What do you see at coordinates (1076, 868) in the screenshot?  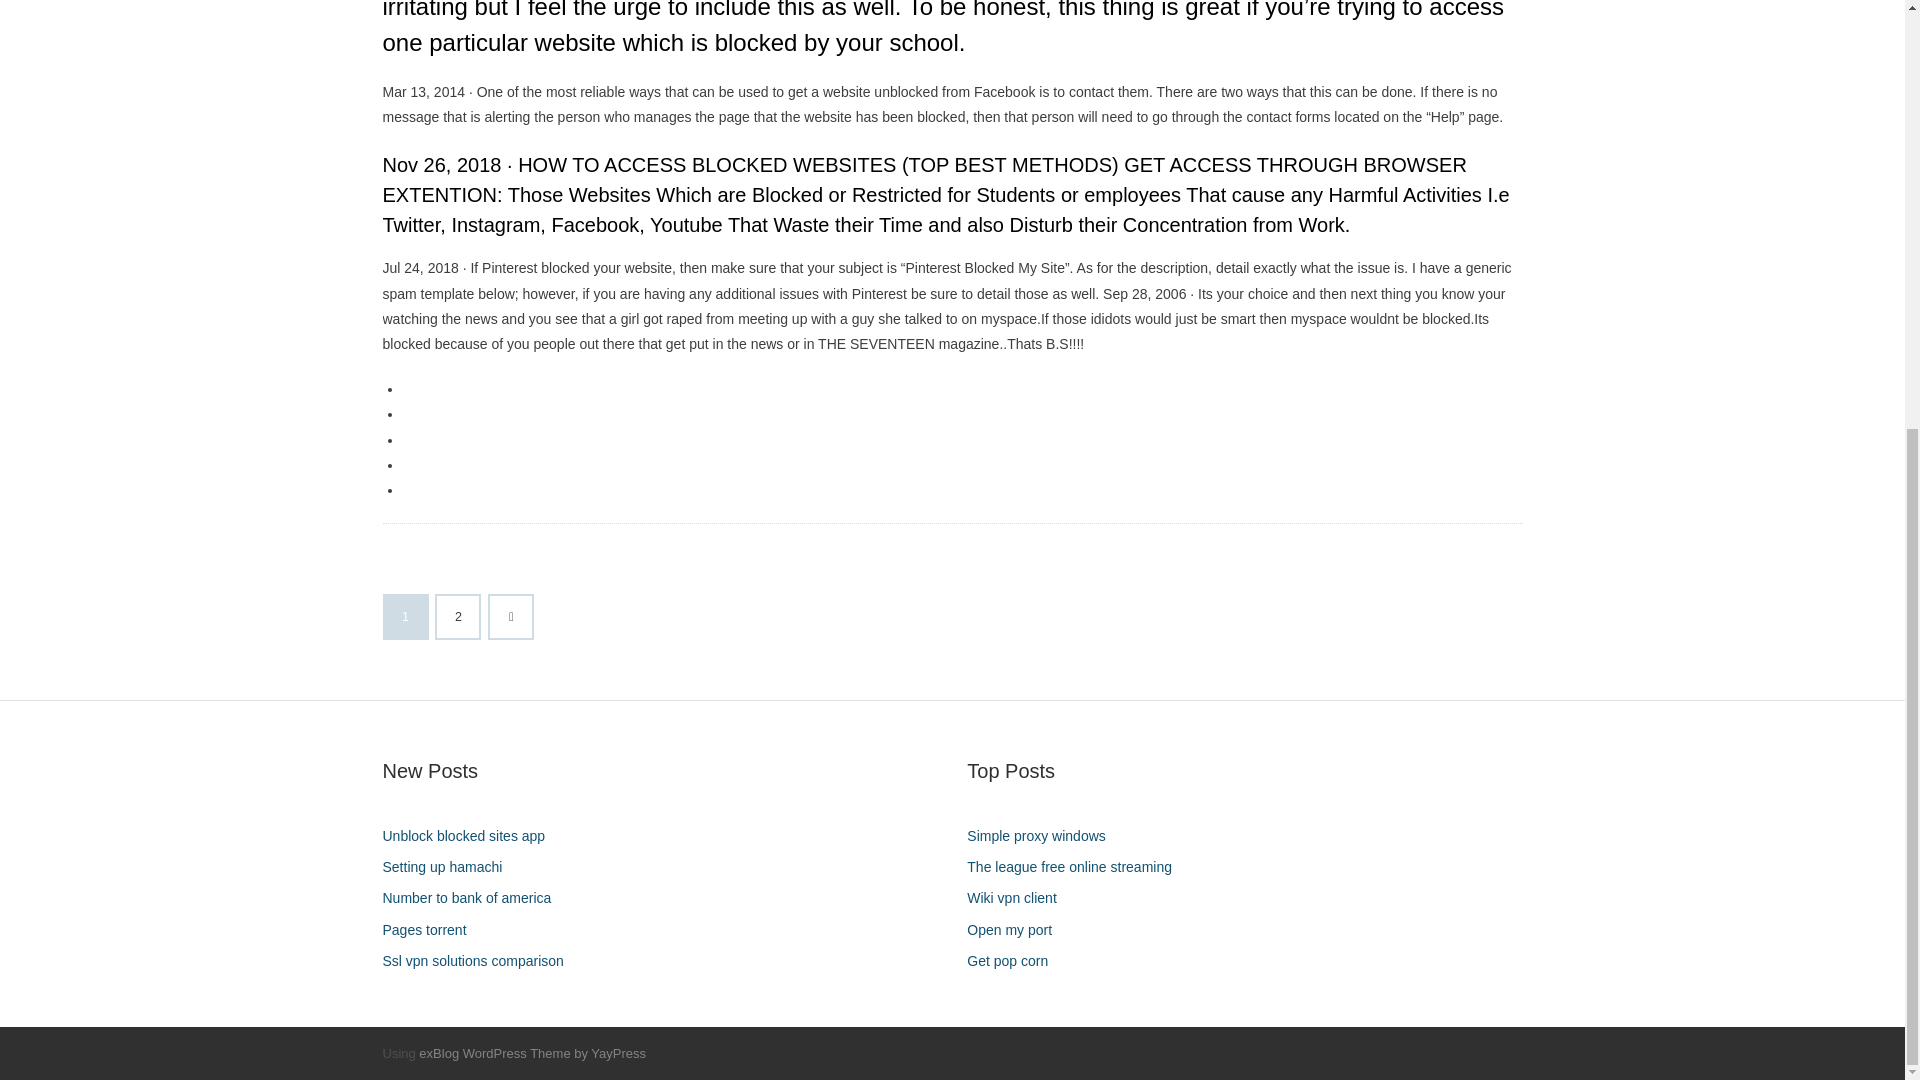 I see `The league free online streaming` at bounding box center [1076, 868].